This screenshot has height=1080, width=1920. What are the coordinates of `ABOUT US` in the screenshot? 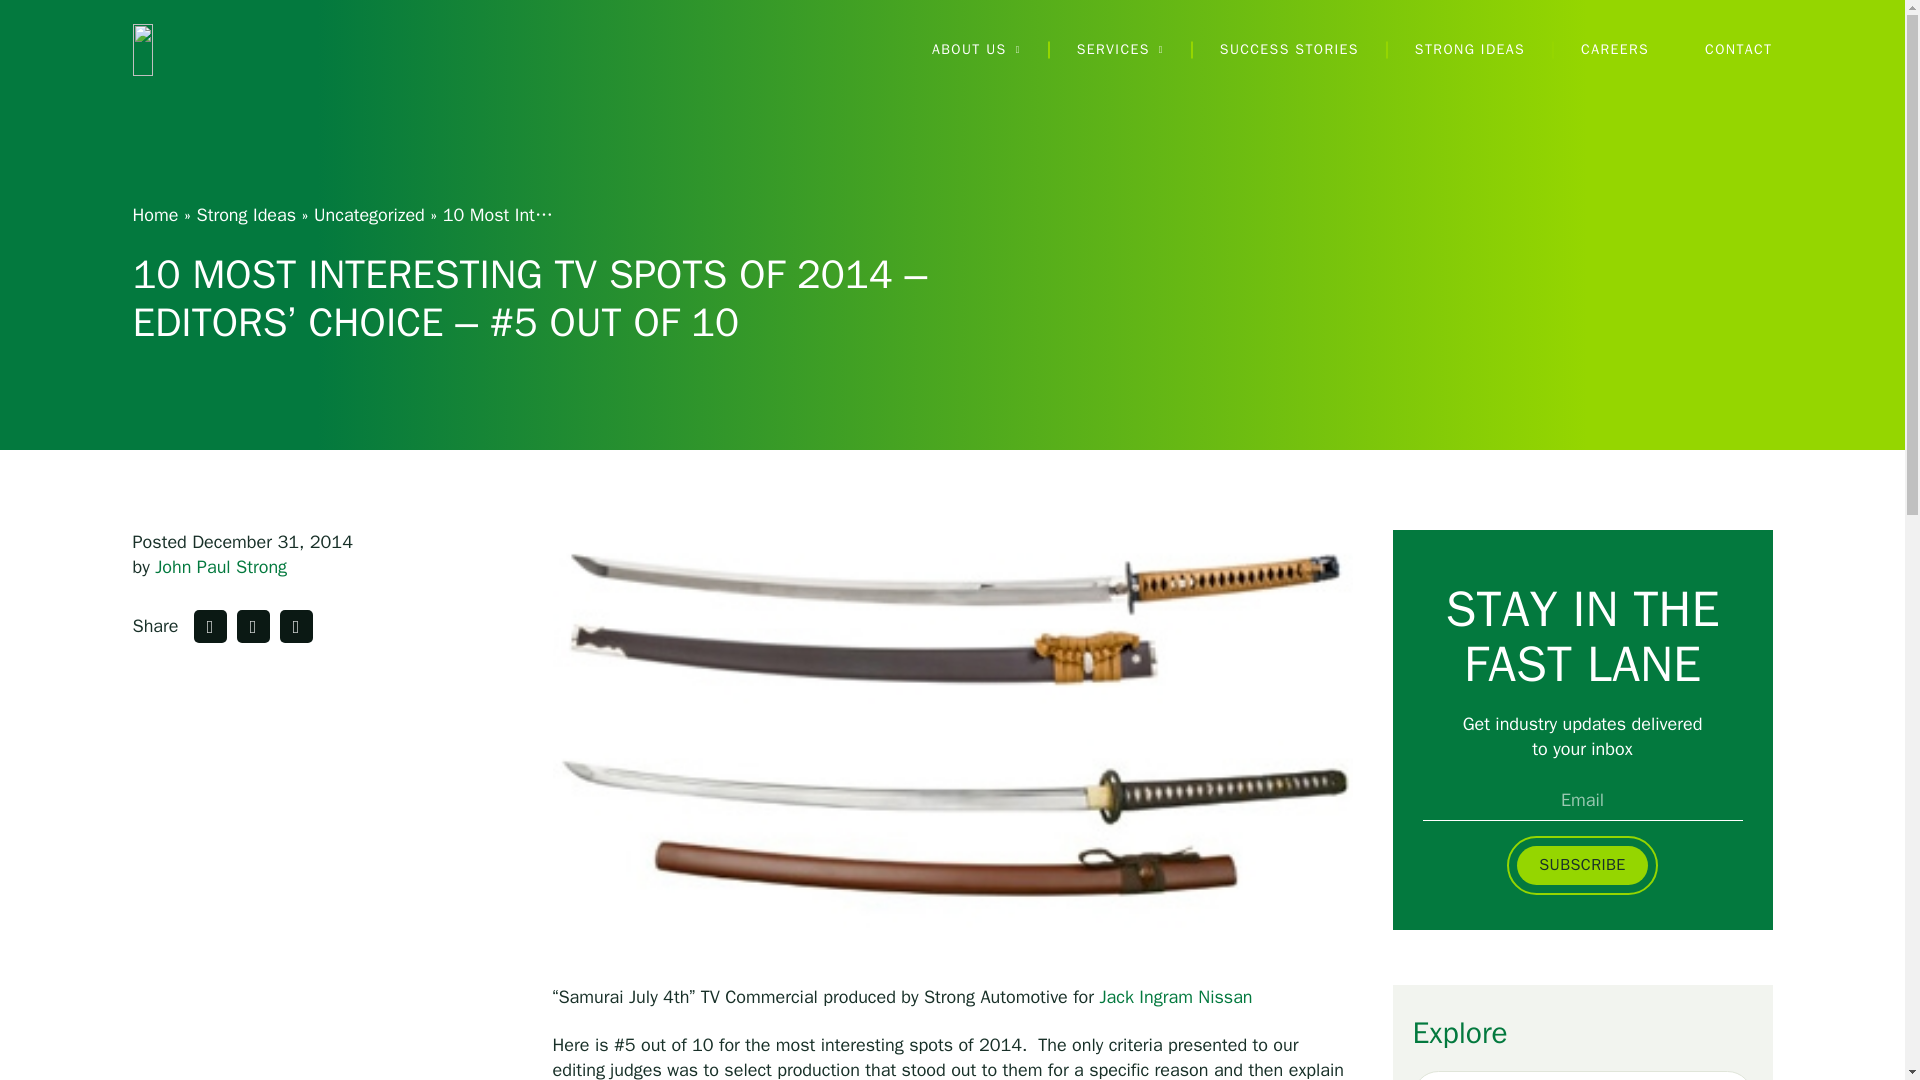 It's located at (976, 50).